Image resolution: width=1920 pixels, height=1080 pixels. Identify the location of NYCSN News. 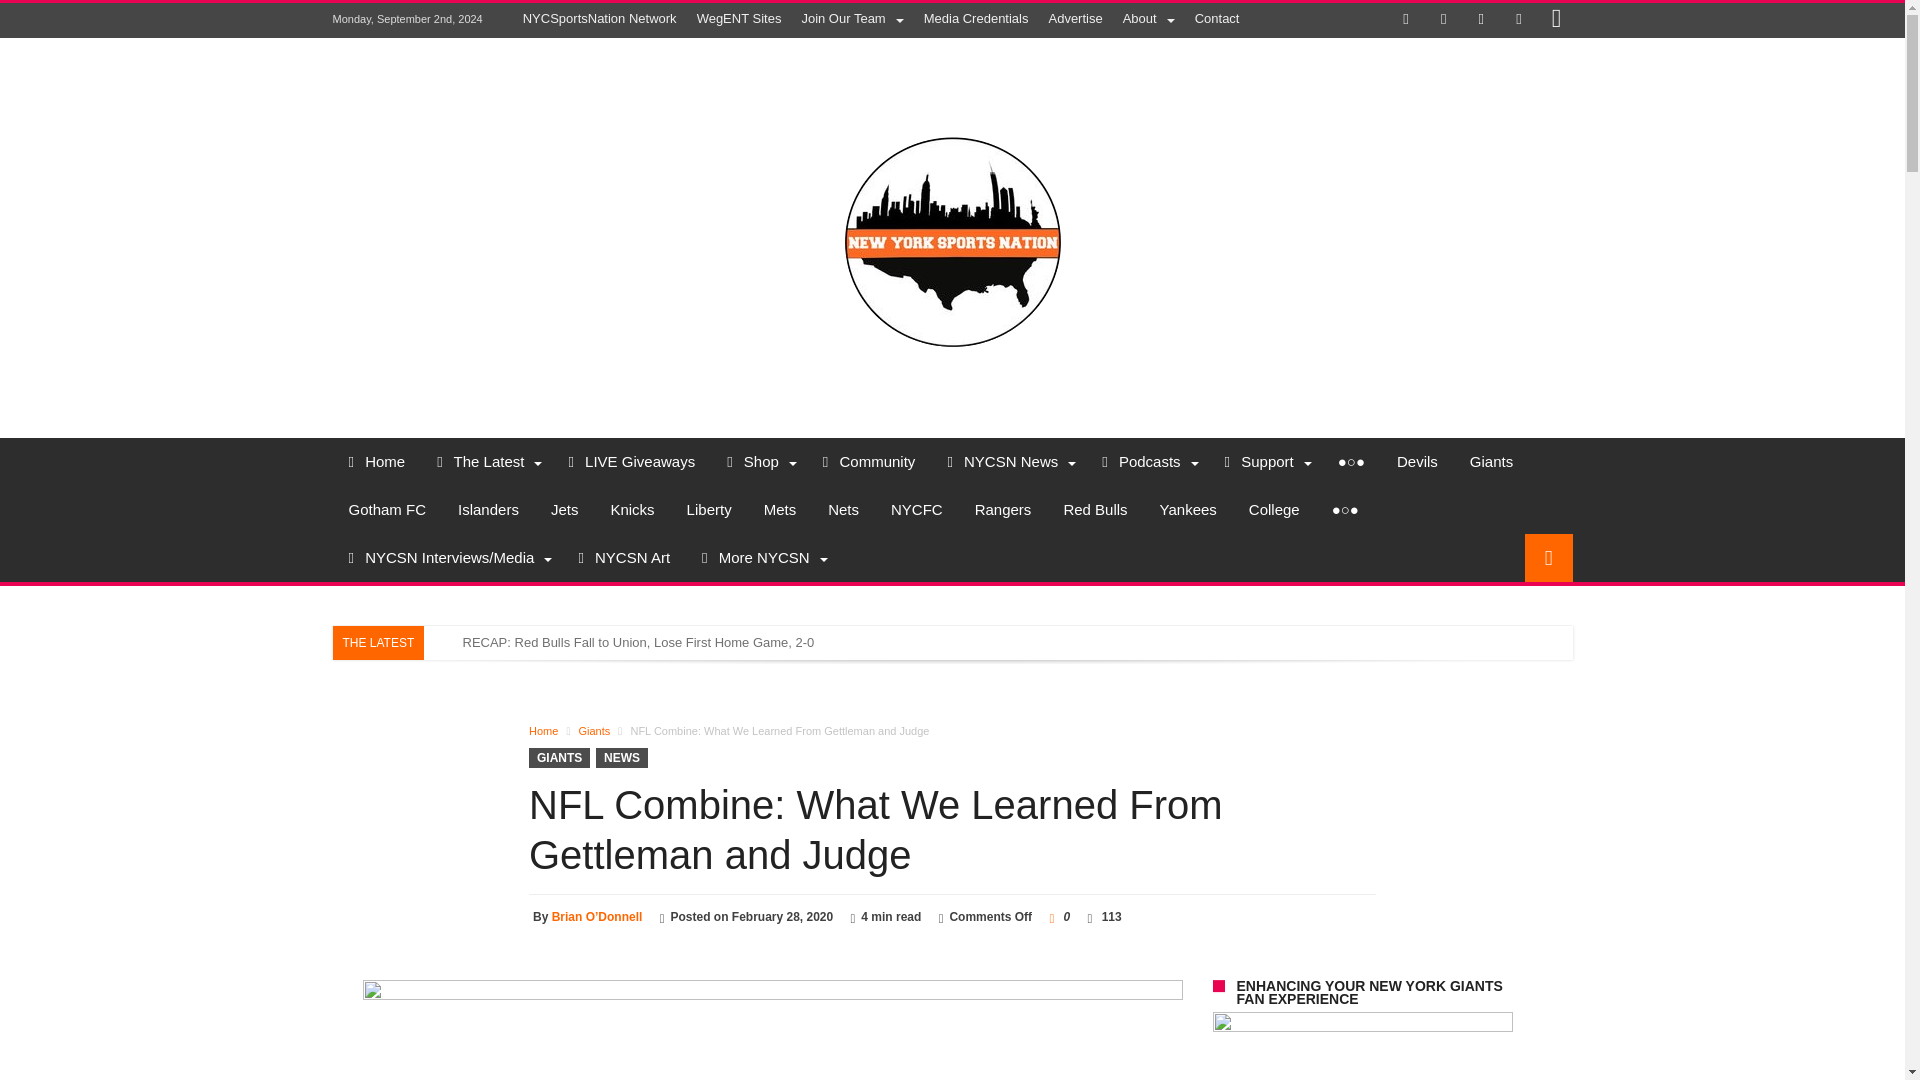
(1008, 462).